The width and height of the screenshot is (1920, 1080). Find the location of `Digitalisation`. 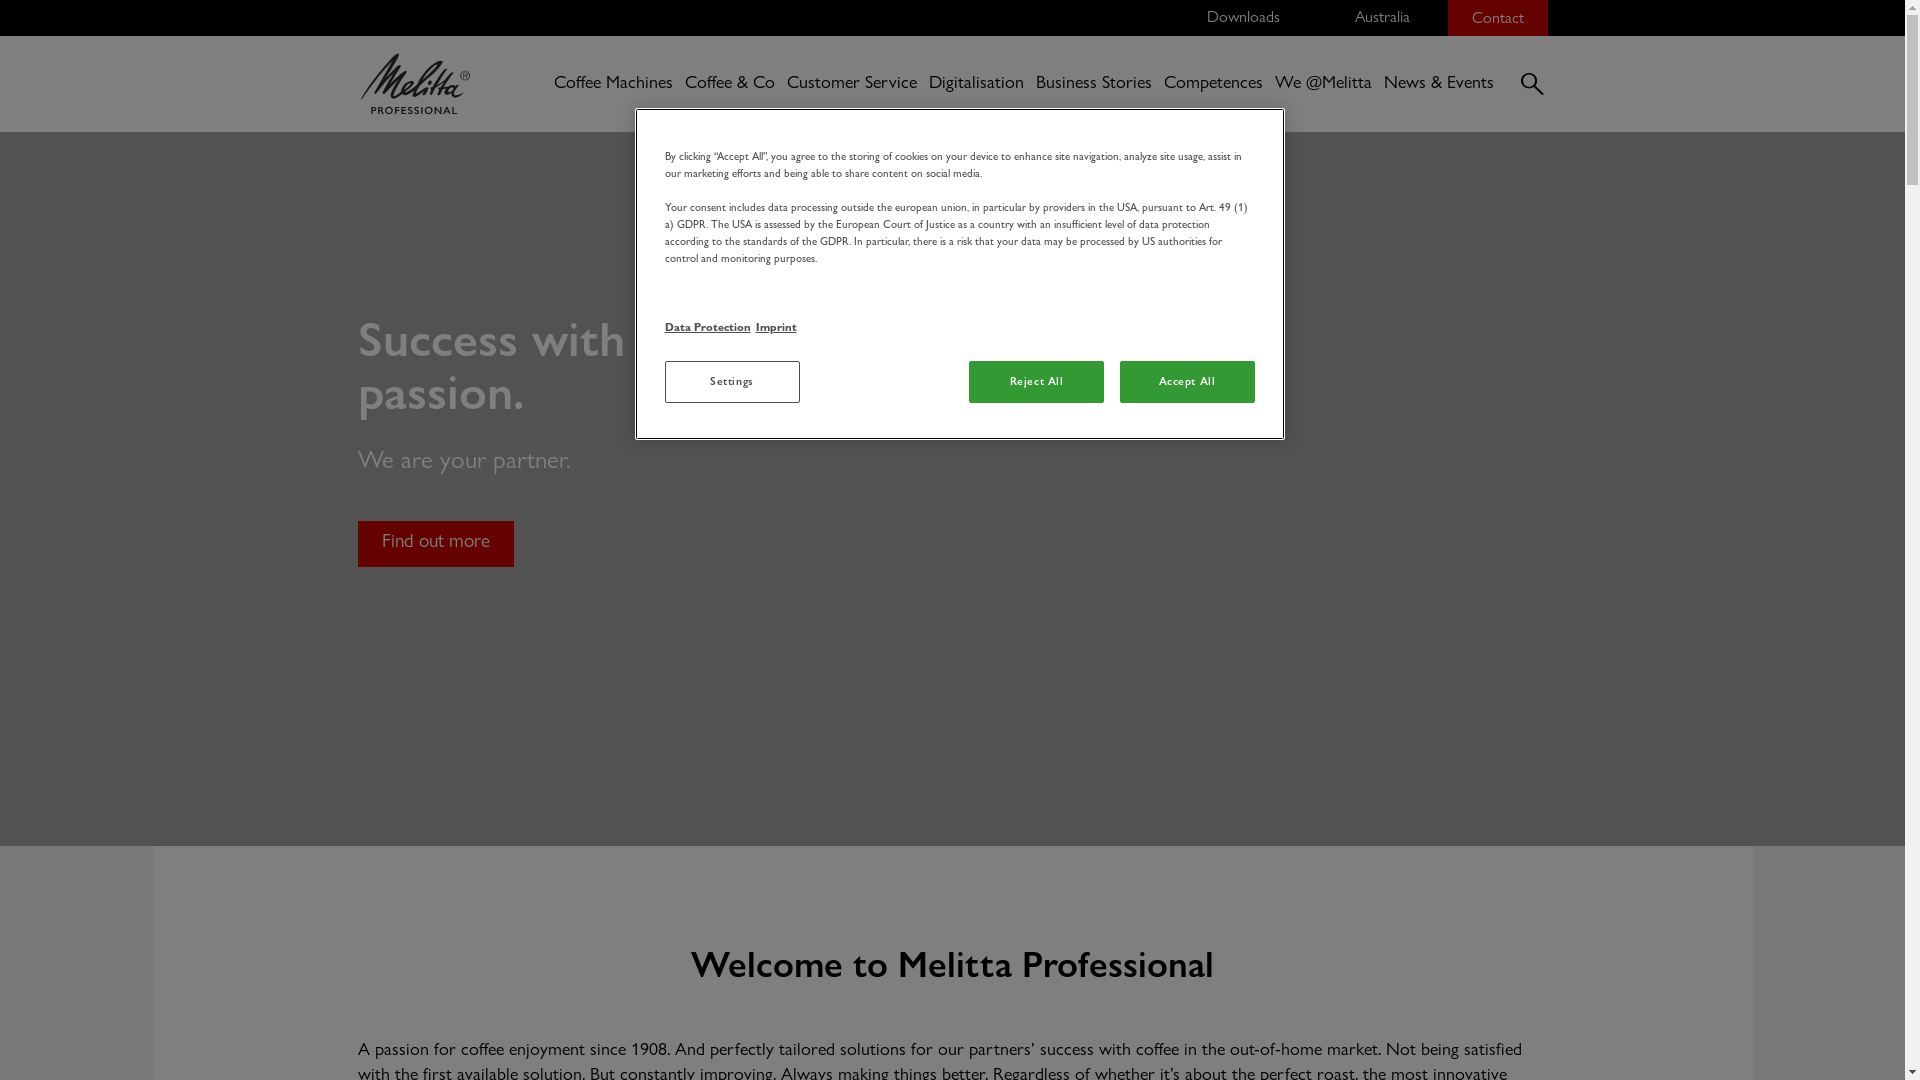

Digitalisation is located at coordinates (976, 84).